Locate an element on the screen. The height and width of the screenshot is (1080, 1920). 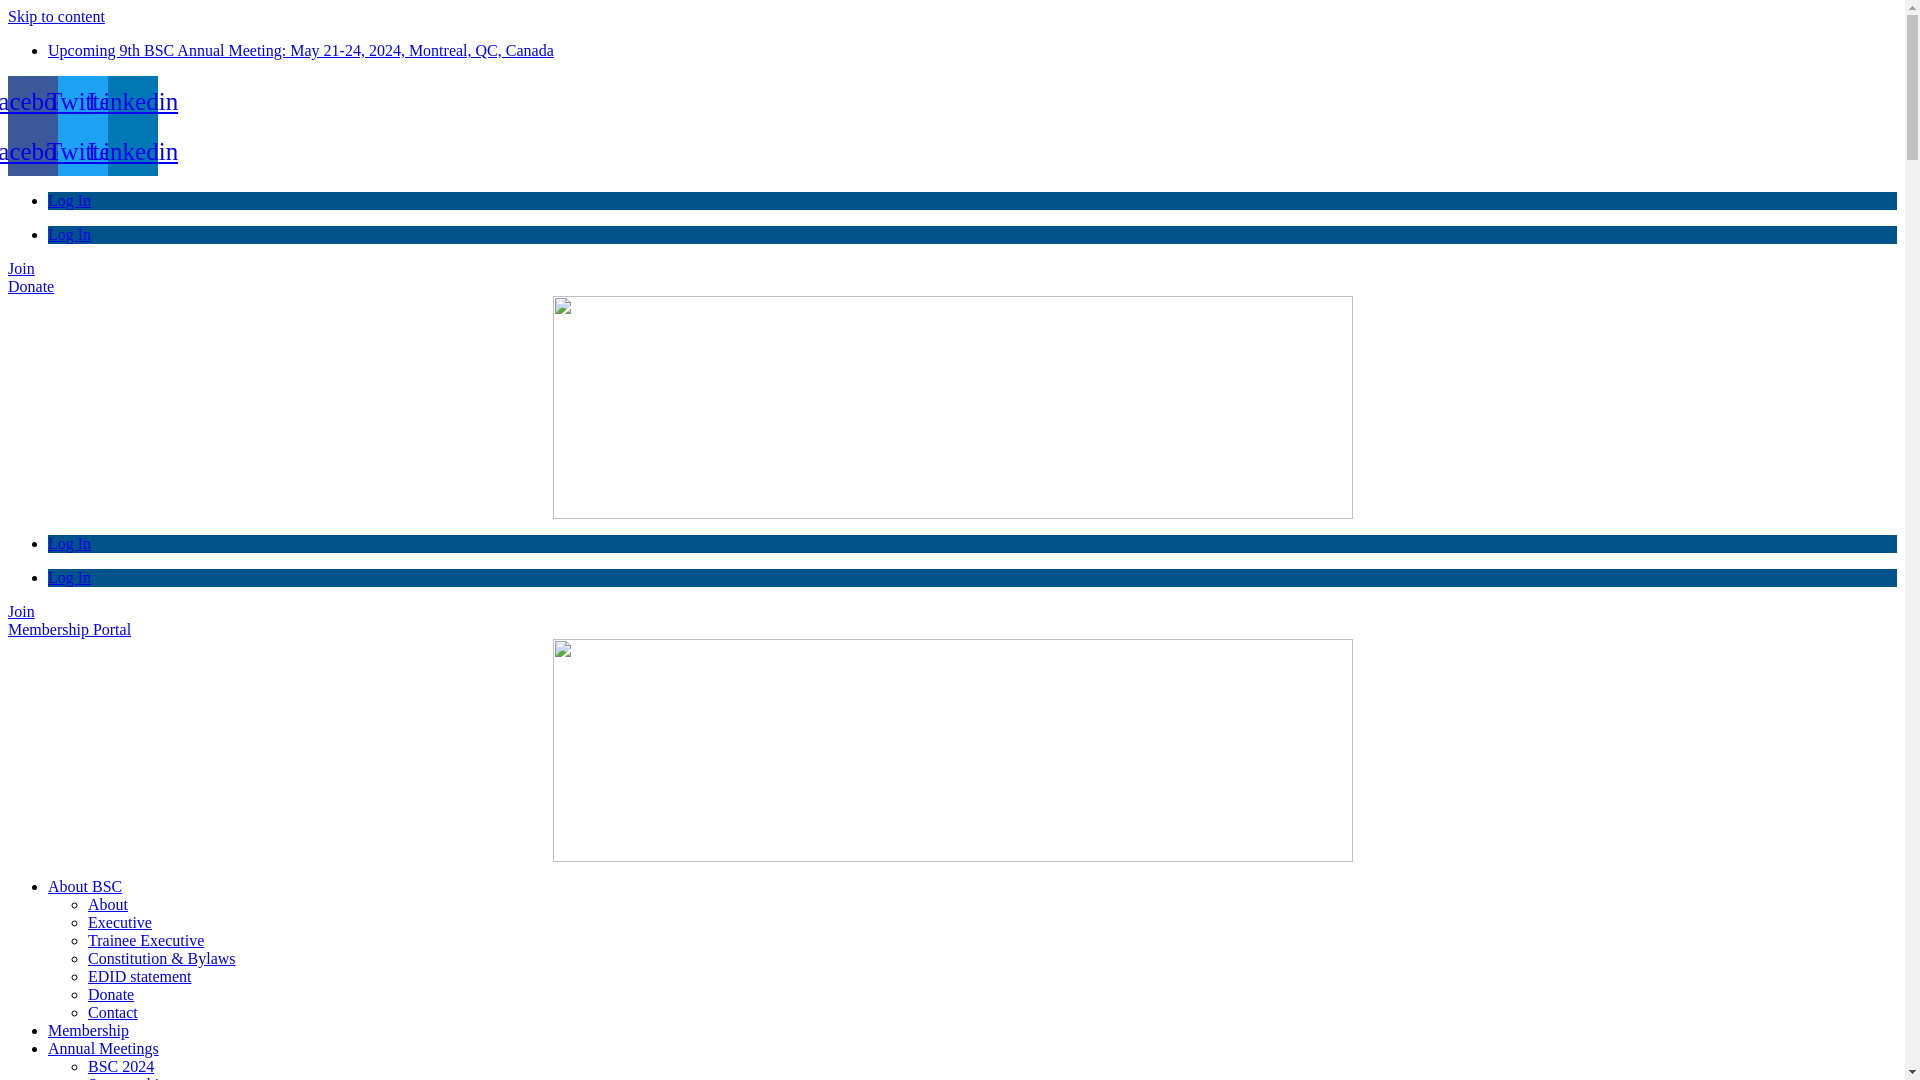
Facebook is located at coordinates (33, 151).